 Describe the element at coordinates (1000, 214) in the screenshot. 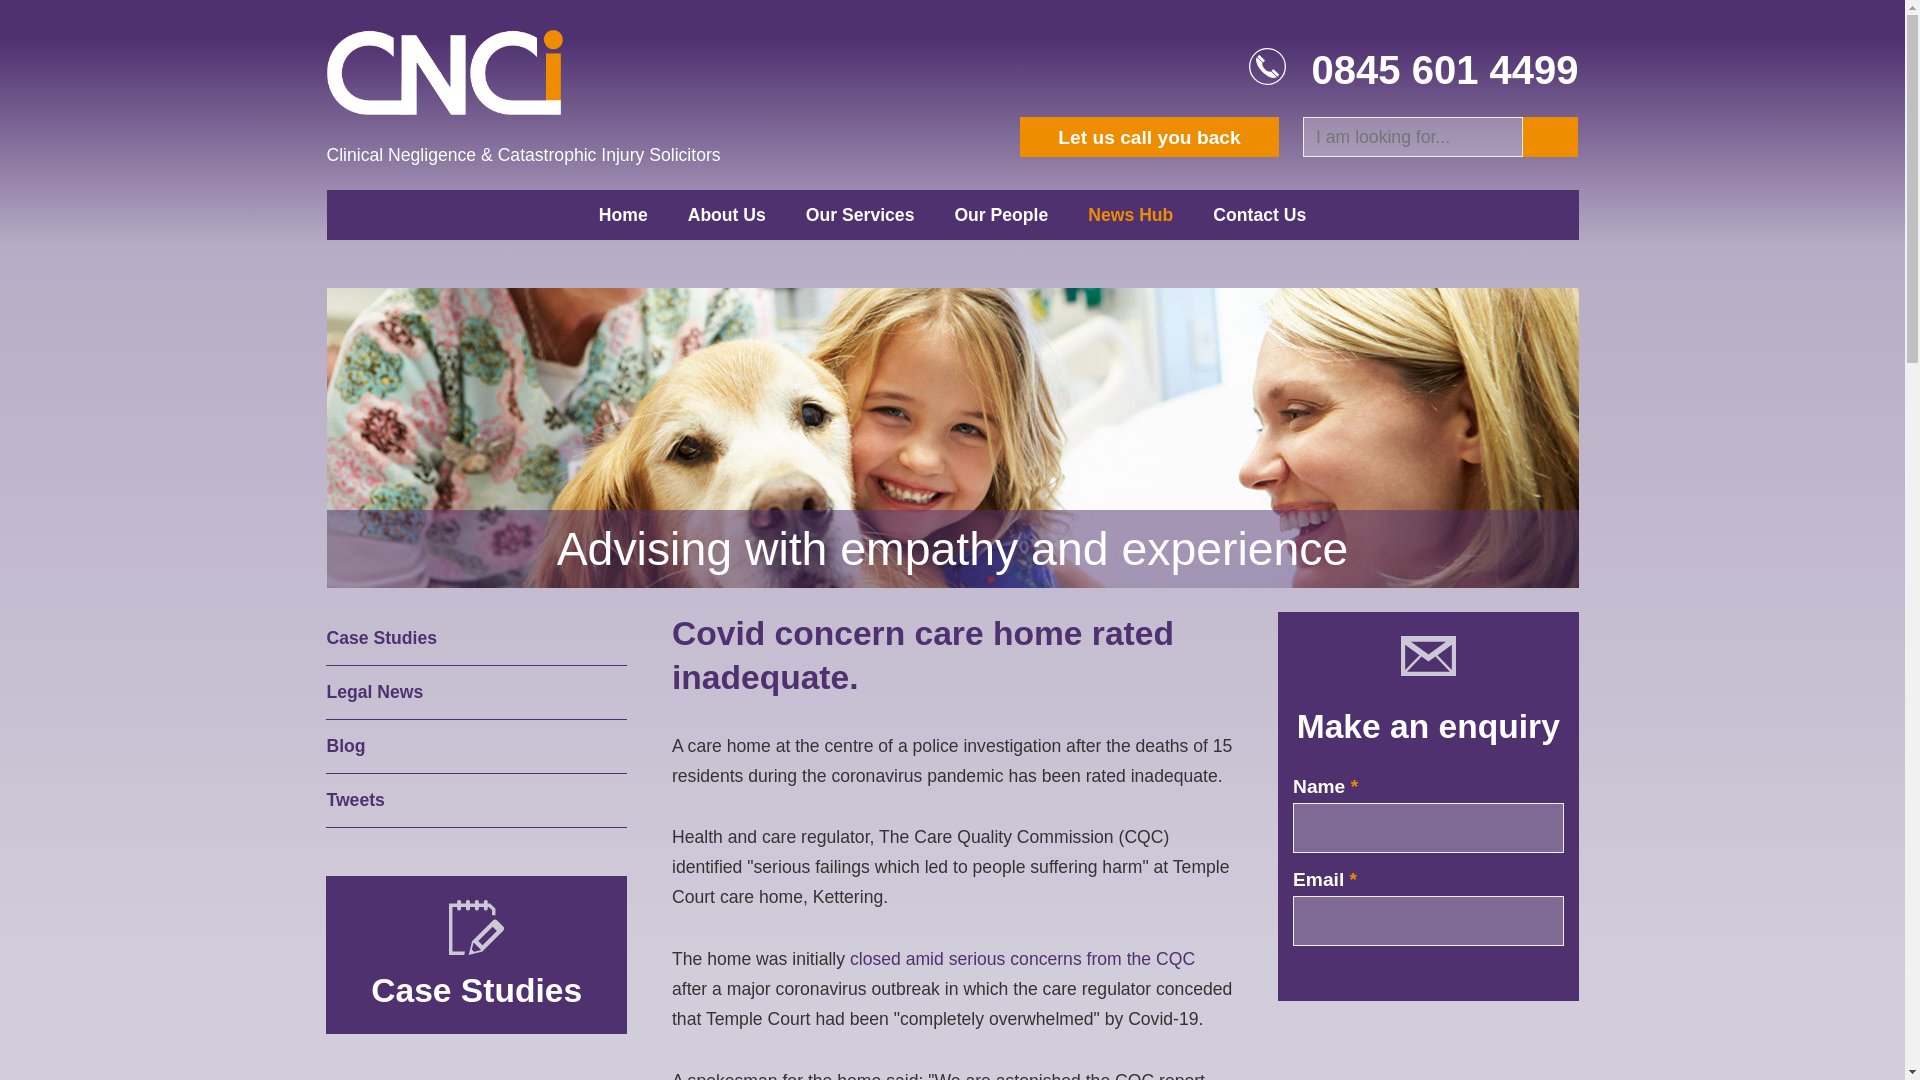

I see `Our People` at that location.